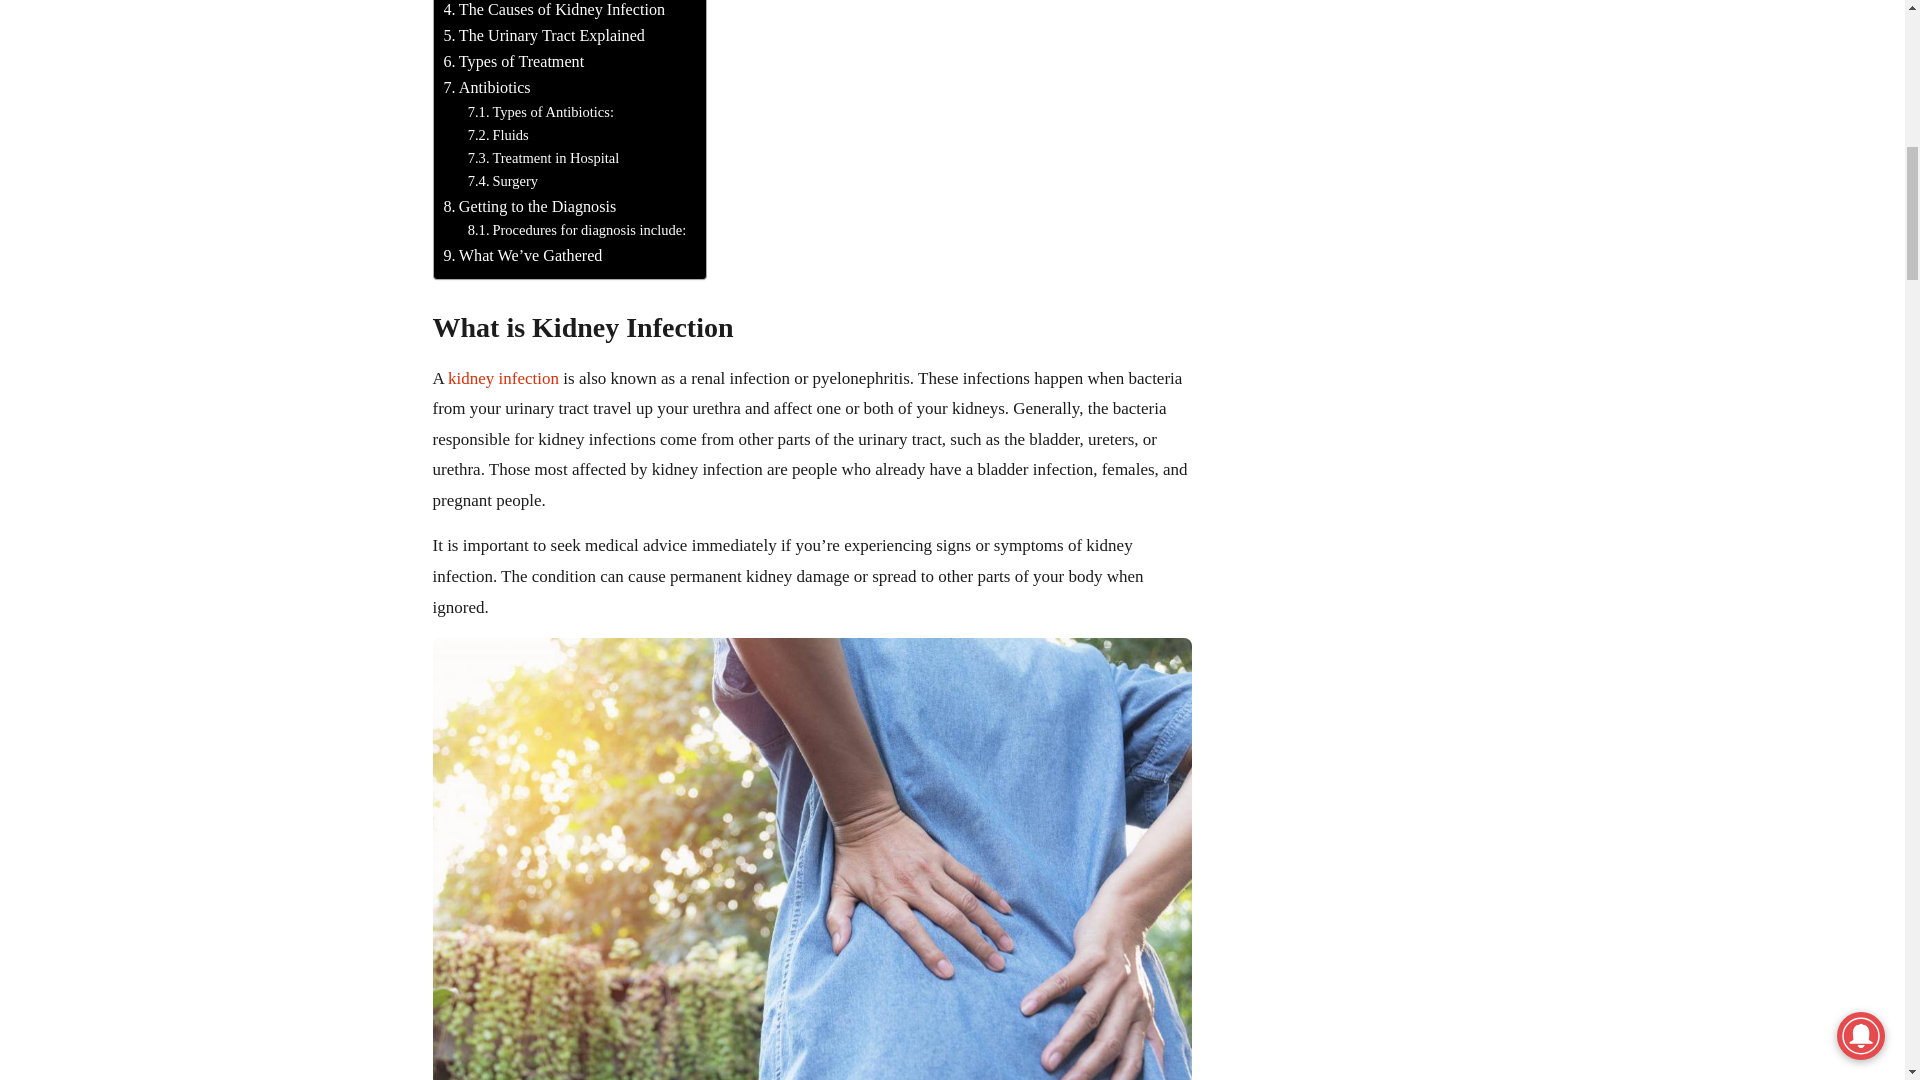 Image resolution: width=1920 pixels, height=1080 pixels. Describe the element at coordinates (487, 88) in the screenshot. I see `Antibiotics` at that location.